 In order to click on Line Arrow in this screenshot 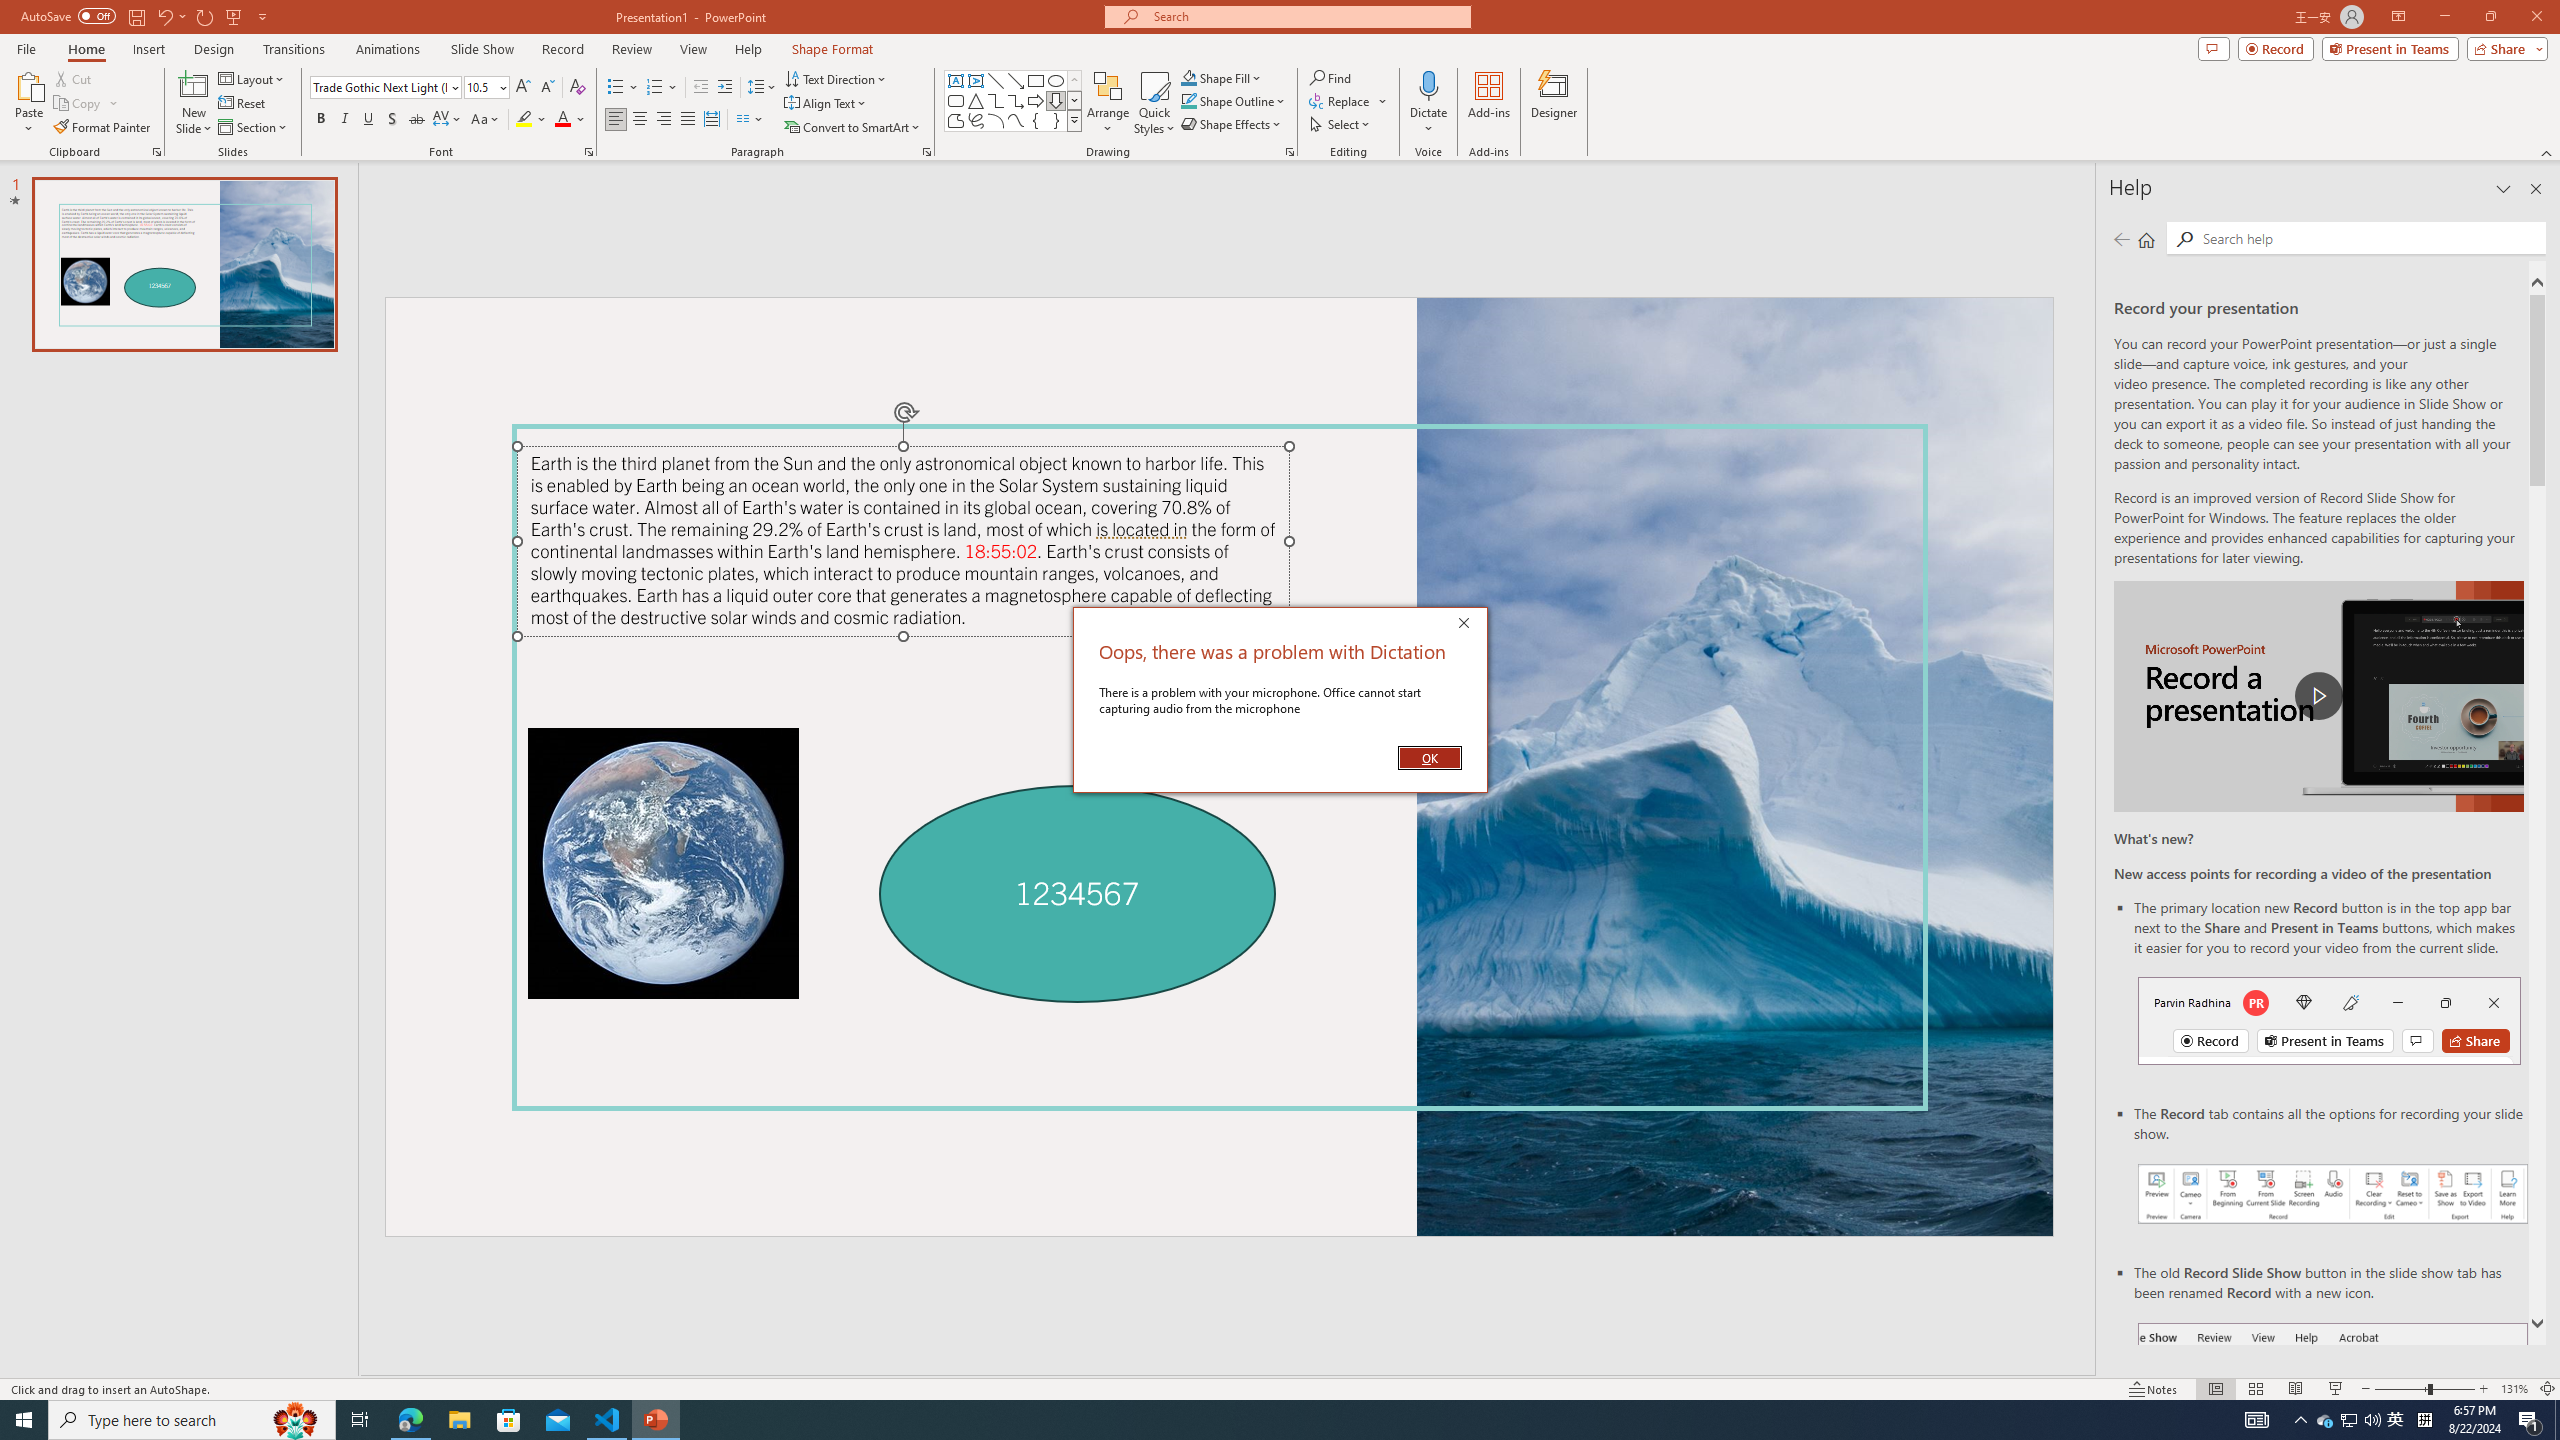, I will do `click(1016, 80)`.